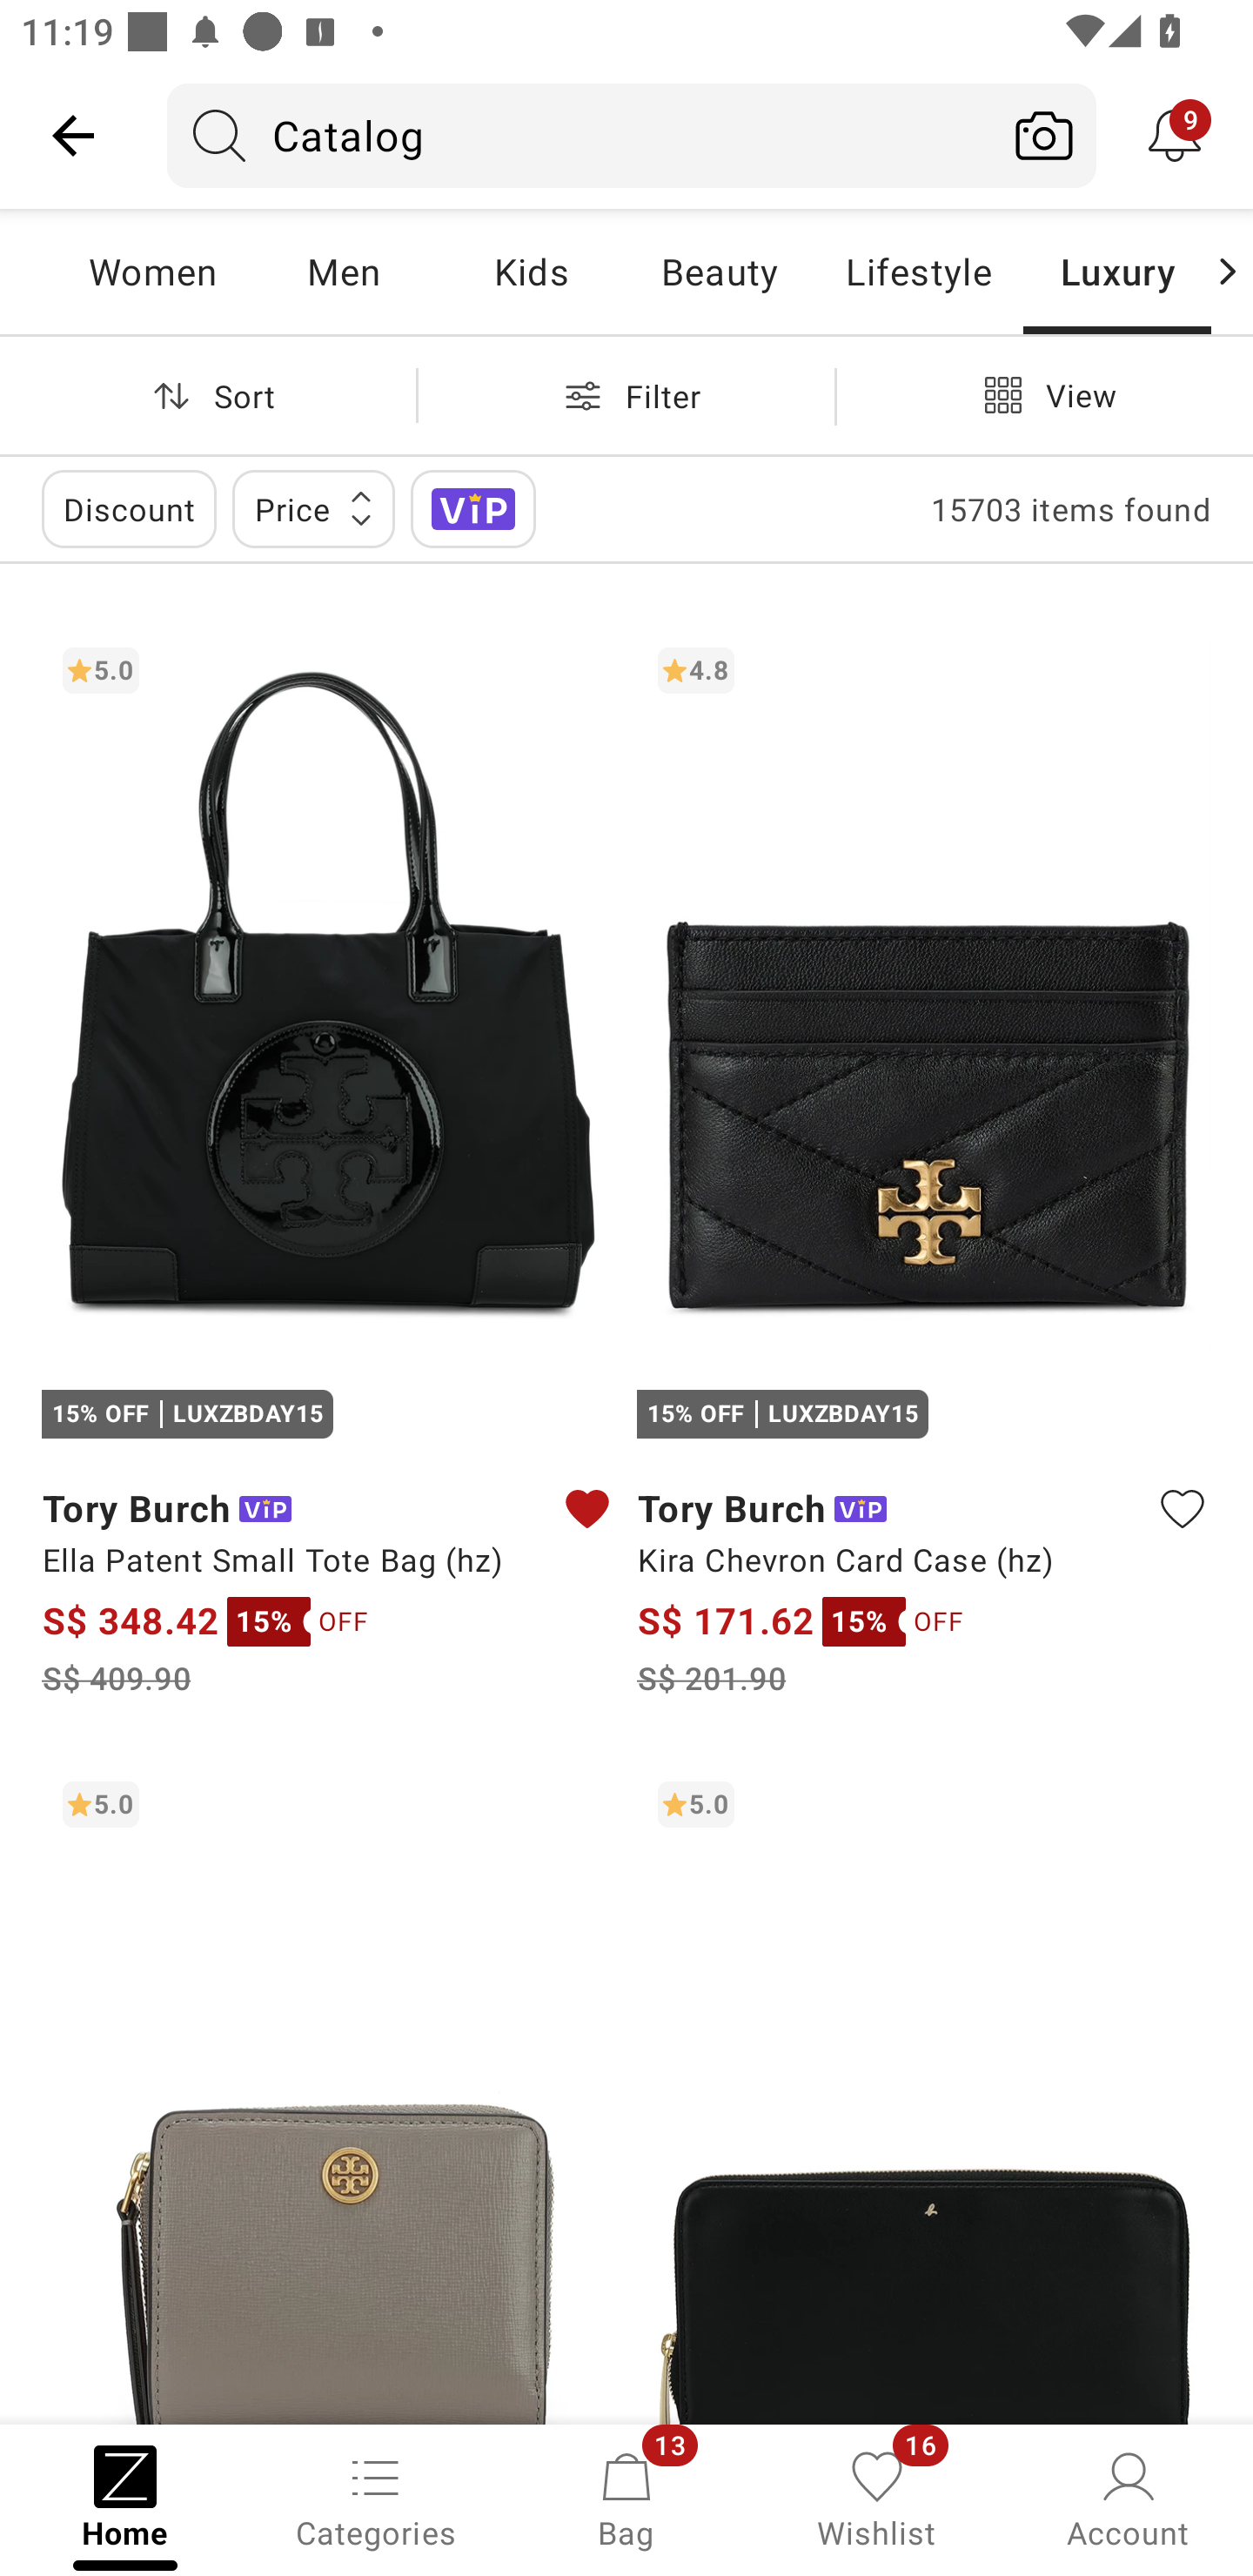 The height and width of the screenshot is (2576, 1253). What do you see at coordinates (1044, 395) in the screenshot?
I see `View` at bounding box center [1044, 395].